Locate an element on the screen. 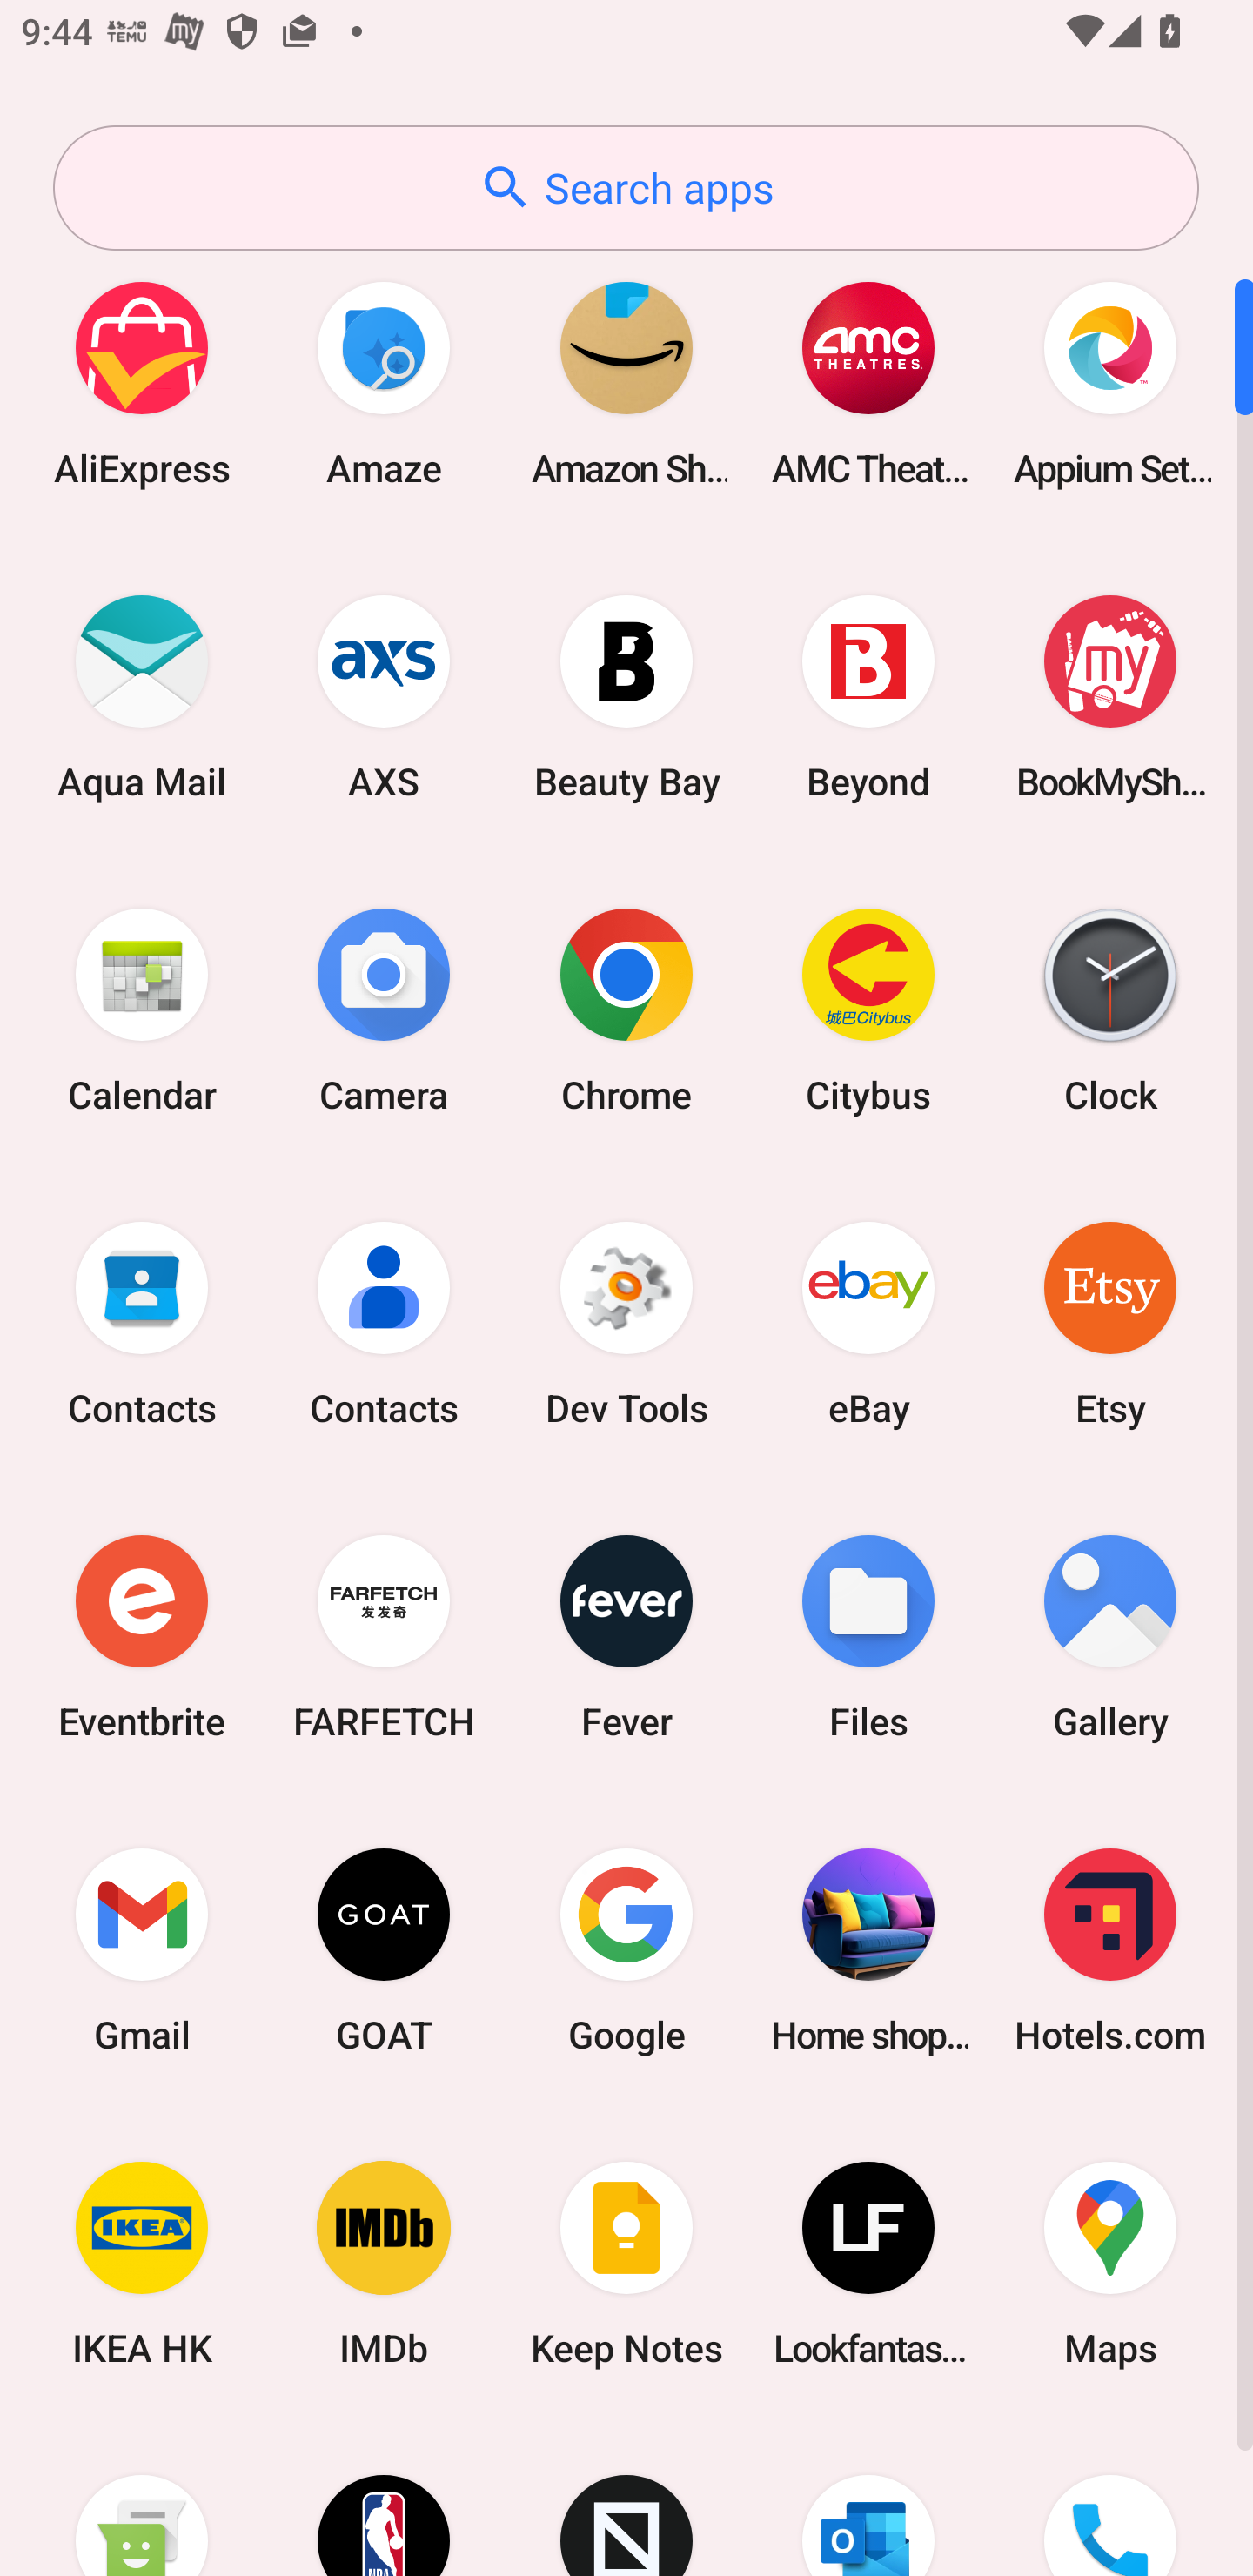 The height and width of the screenshot is (2576, 1253). Eventbrite is located at coordinates (142, 1636).